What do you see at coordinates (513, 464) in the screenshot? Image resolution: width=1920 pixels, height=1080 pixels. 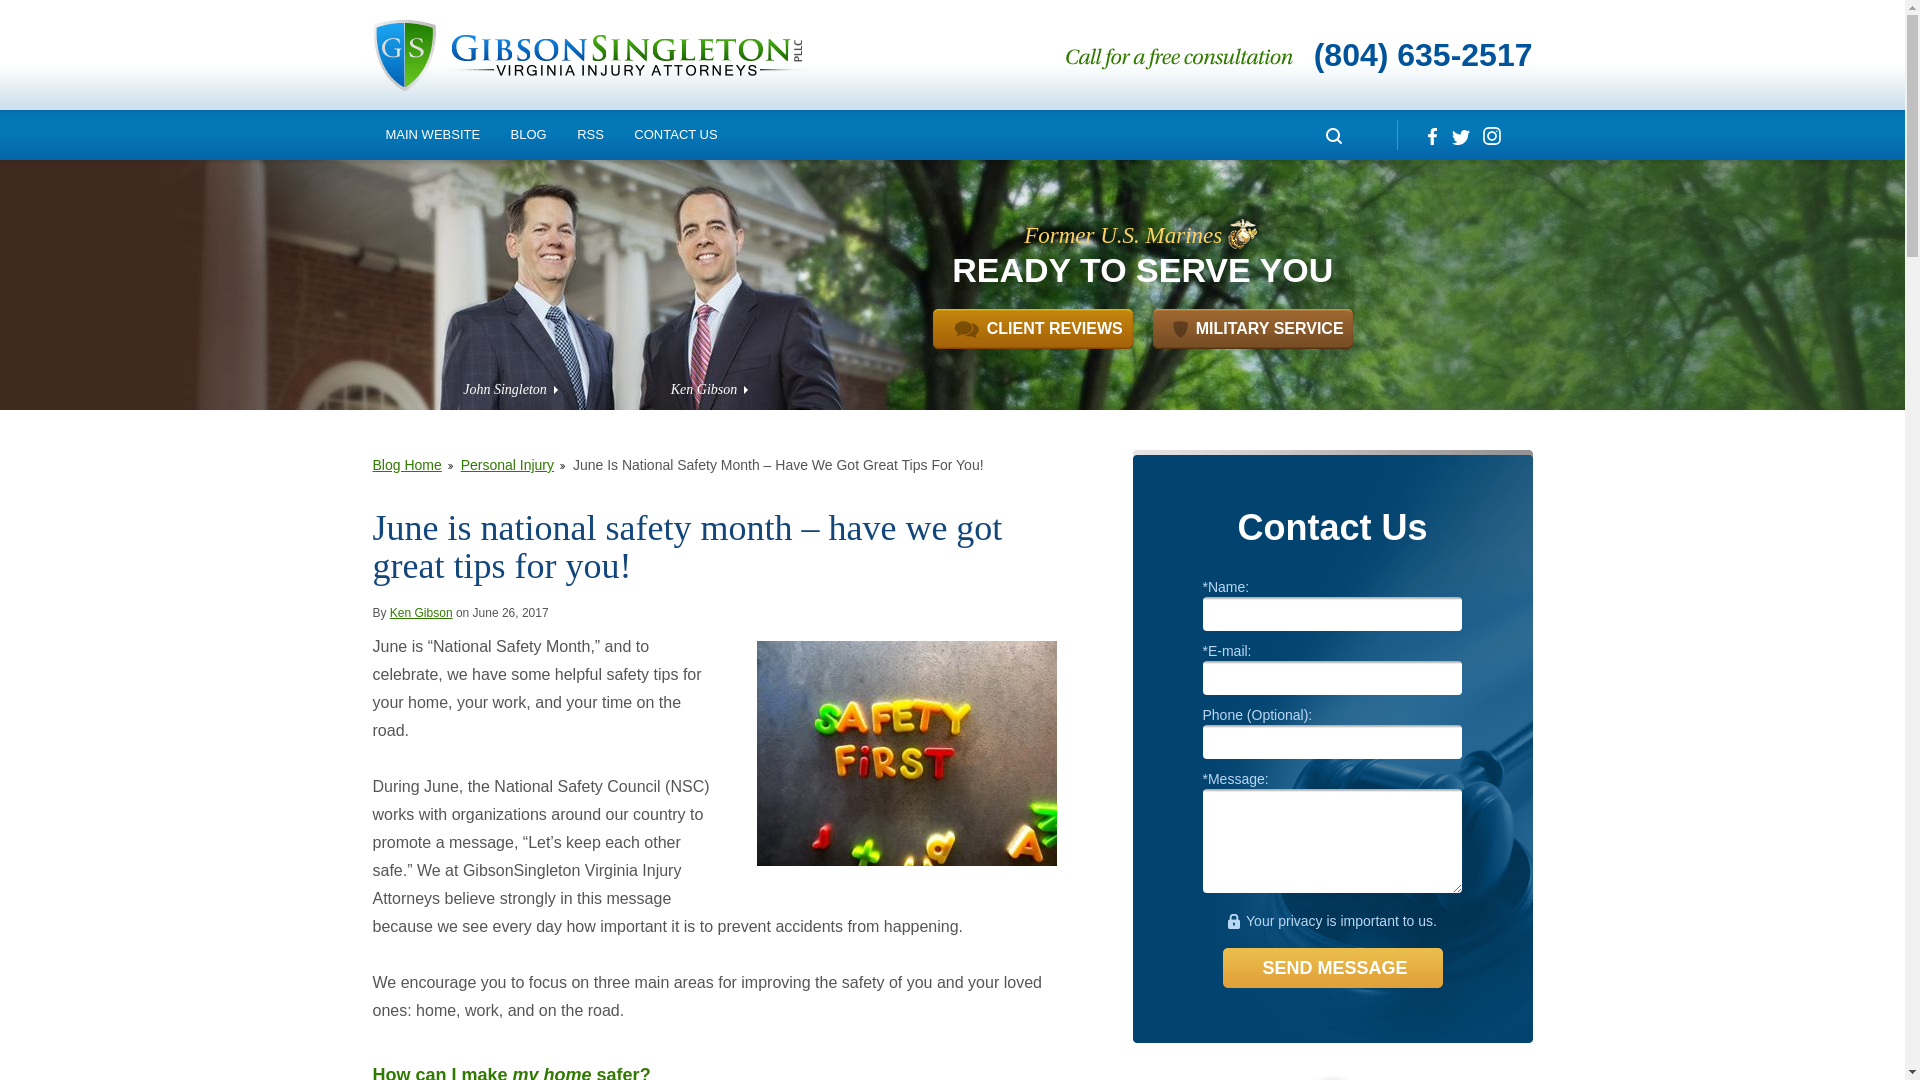 I see `Personal Injury` at bounding box center [513, 464].